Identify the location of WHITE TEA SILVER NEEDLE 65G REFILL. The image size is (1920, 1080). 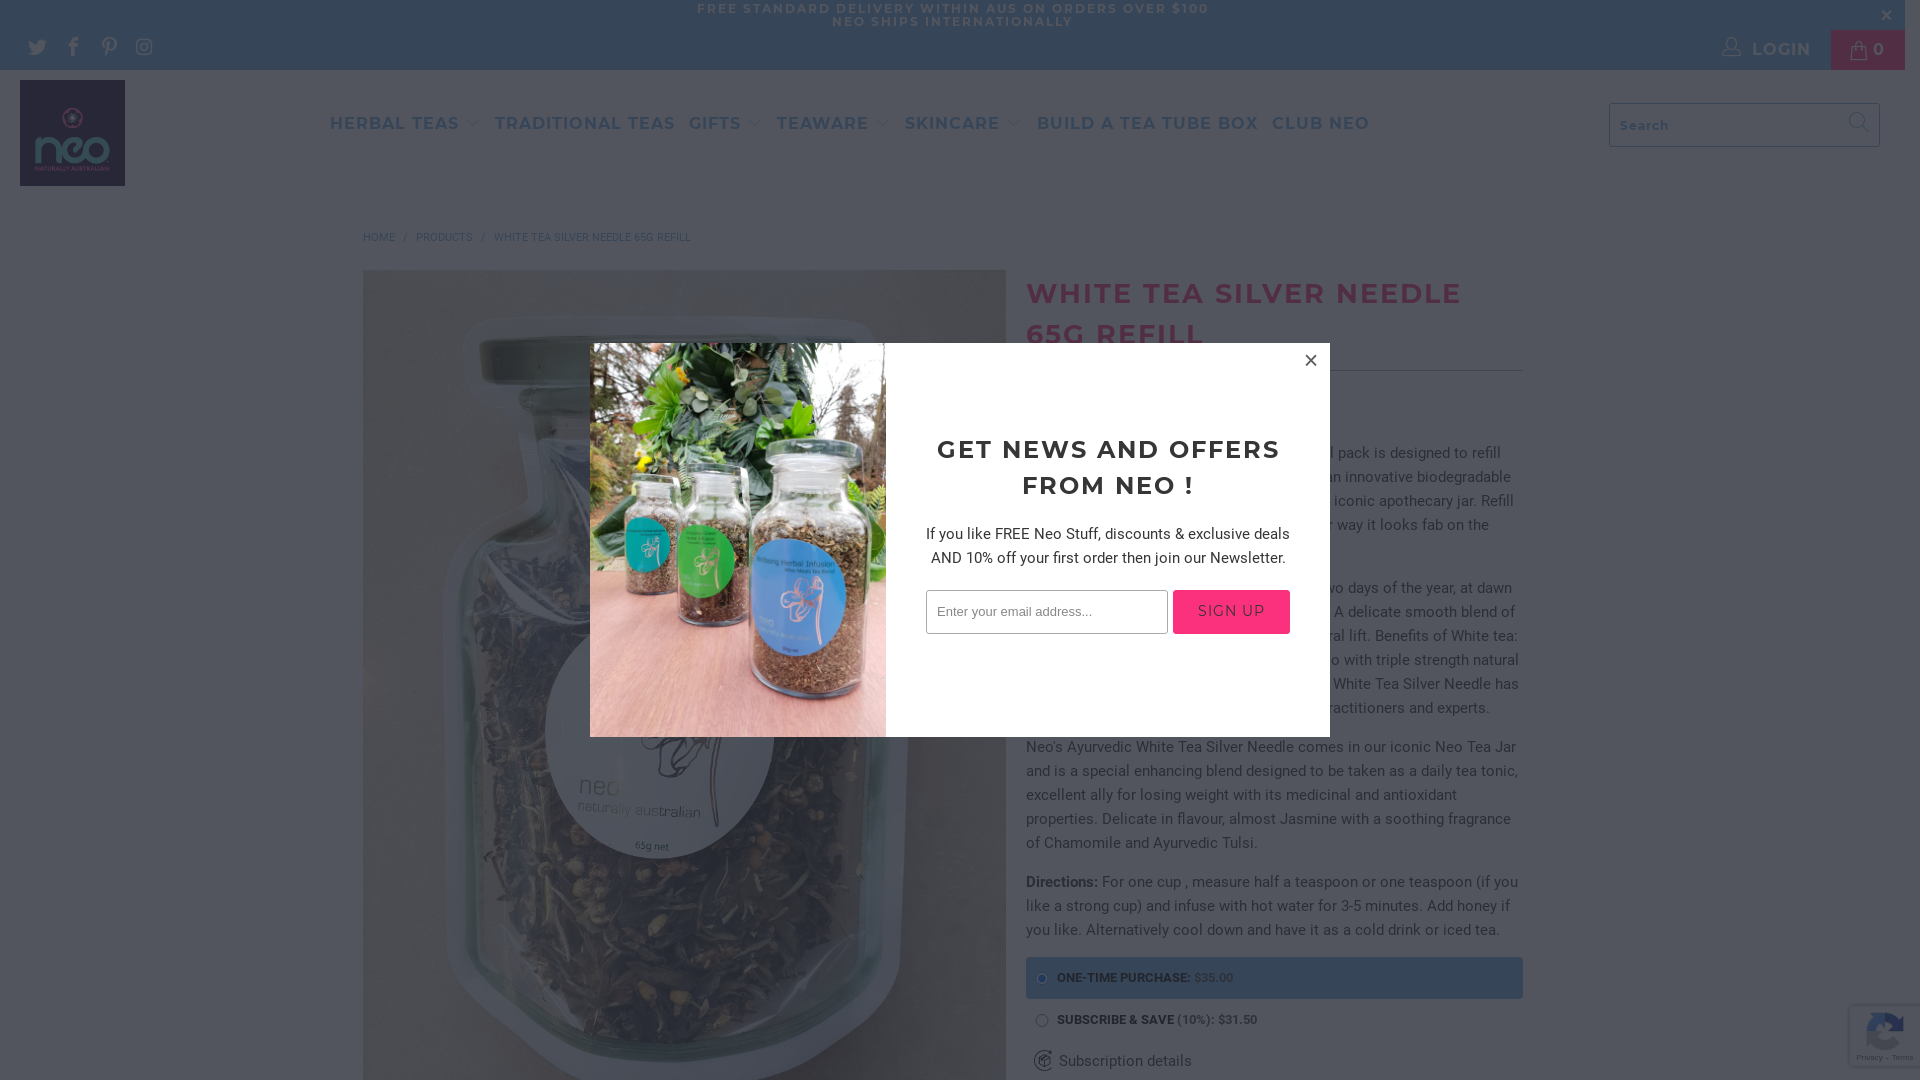
(592, 238).